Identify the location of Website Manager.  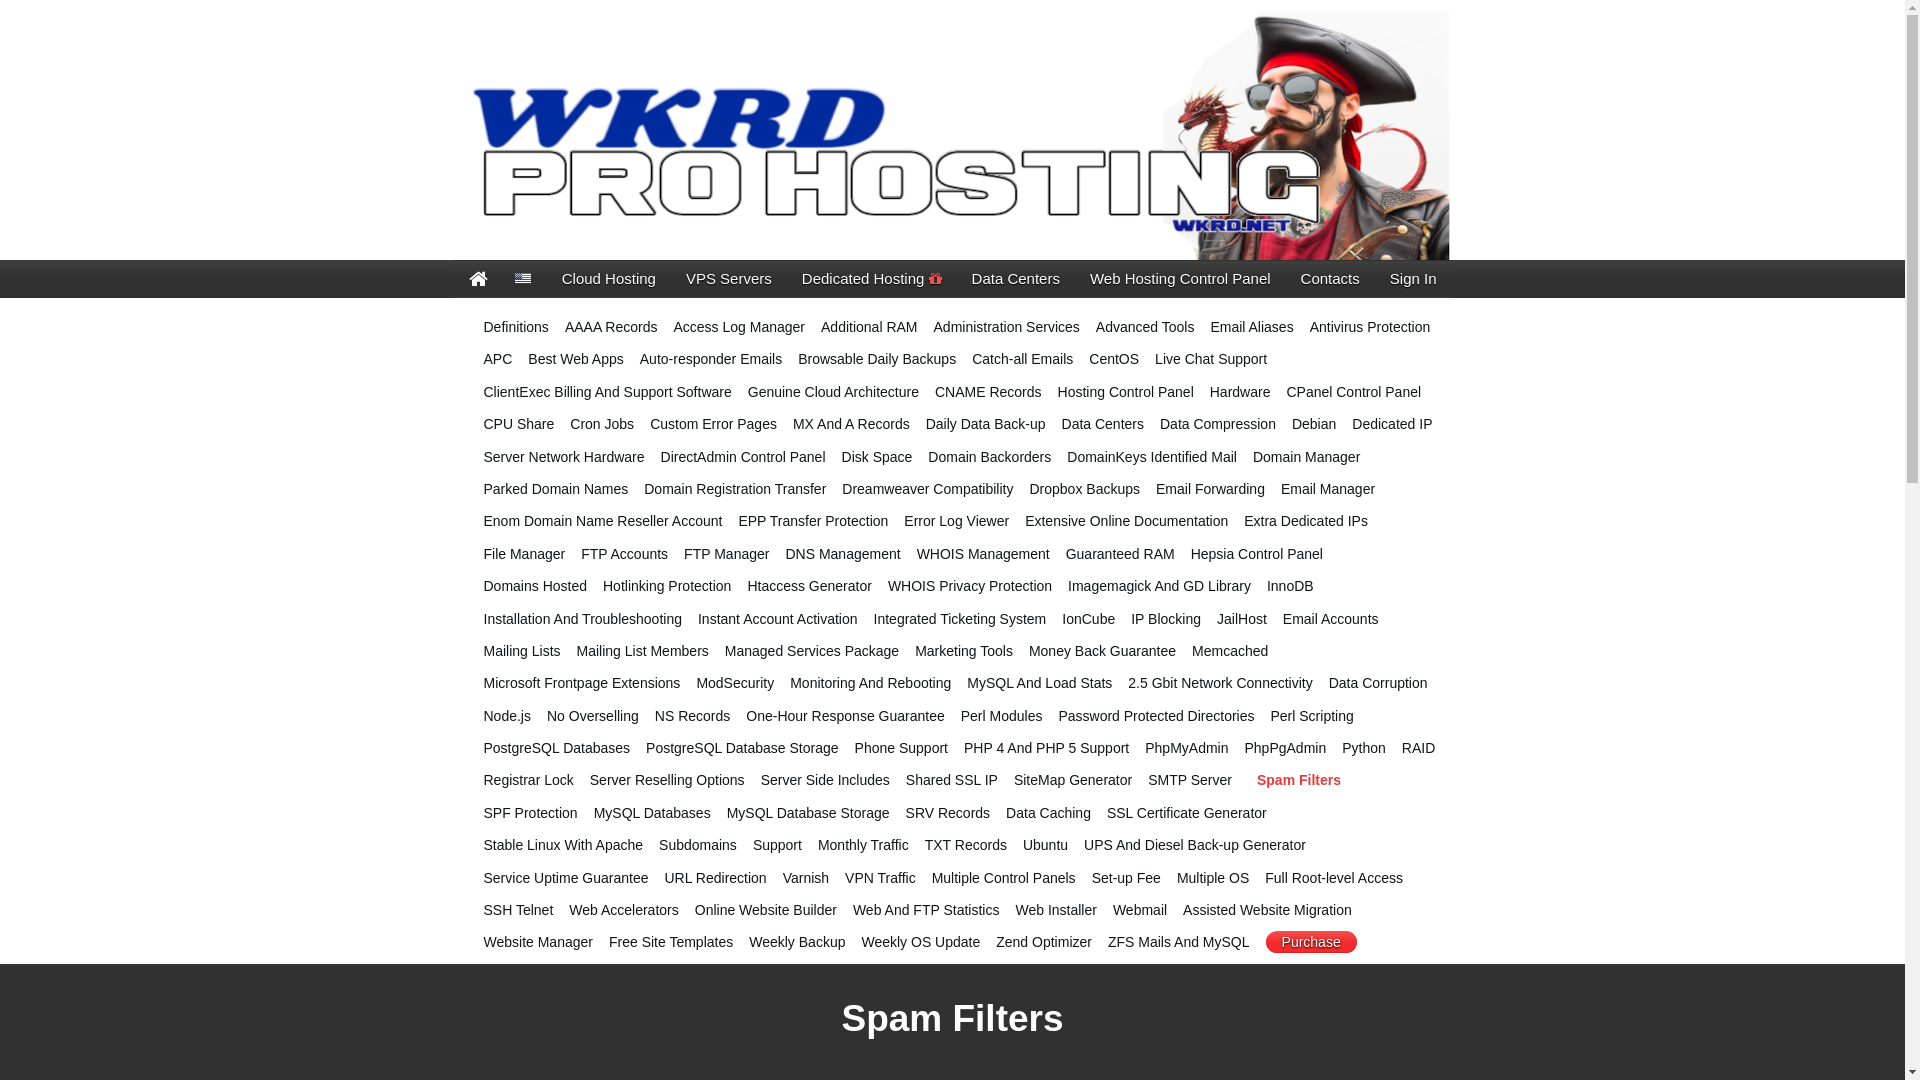
(538, 942).